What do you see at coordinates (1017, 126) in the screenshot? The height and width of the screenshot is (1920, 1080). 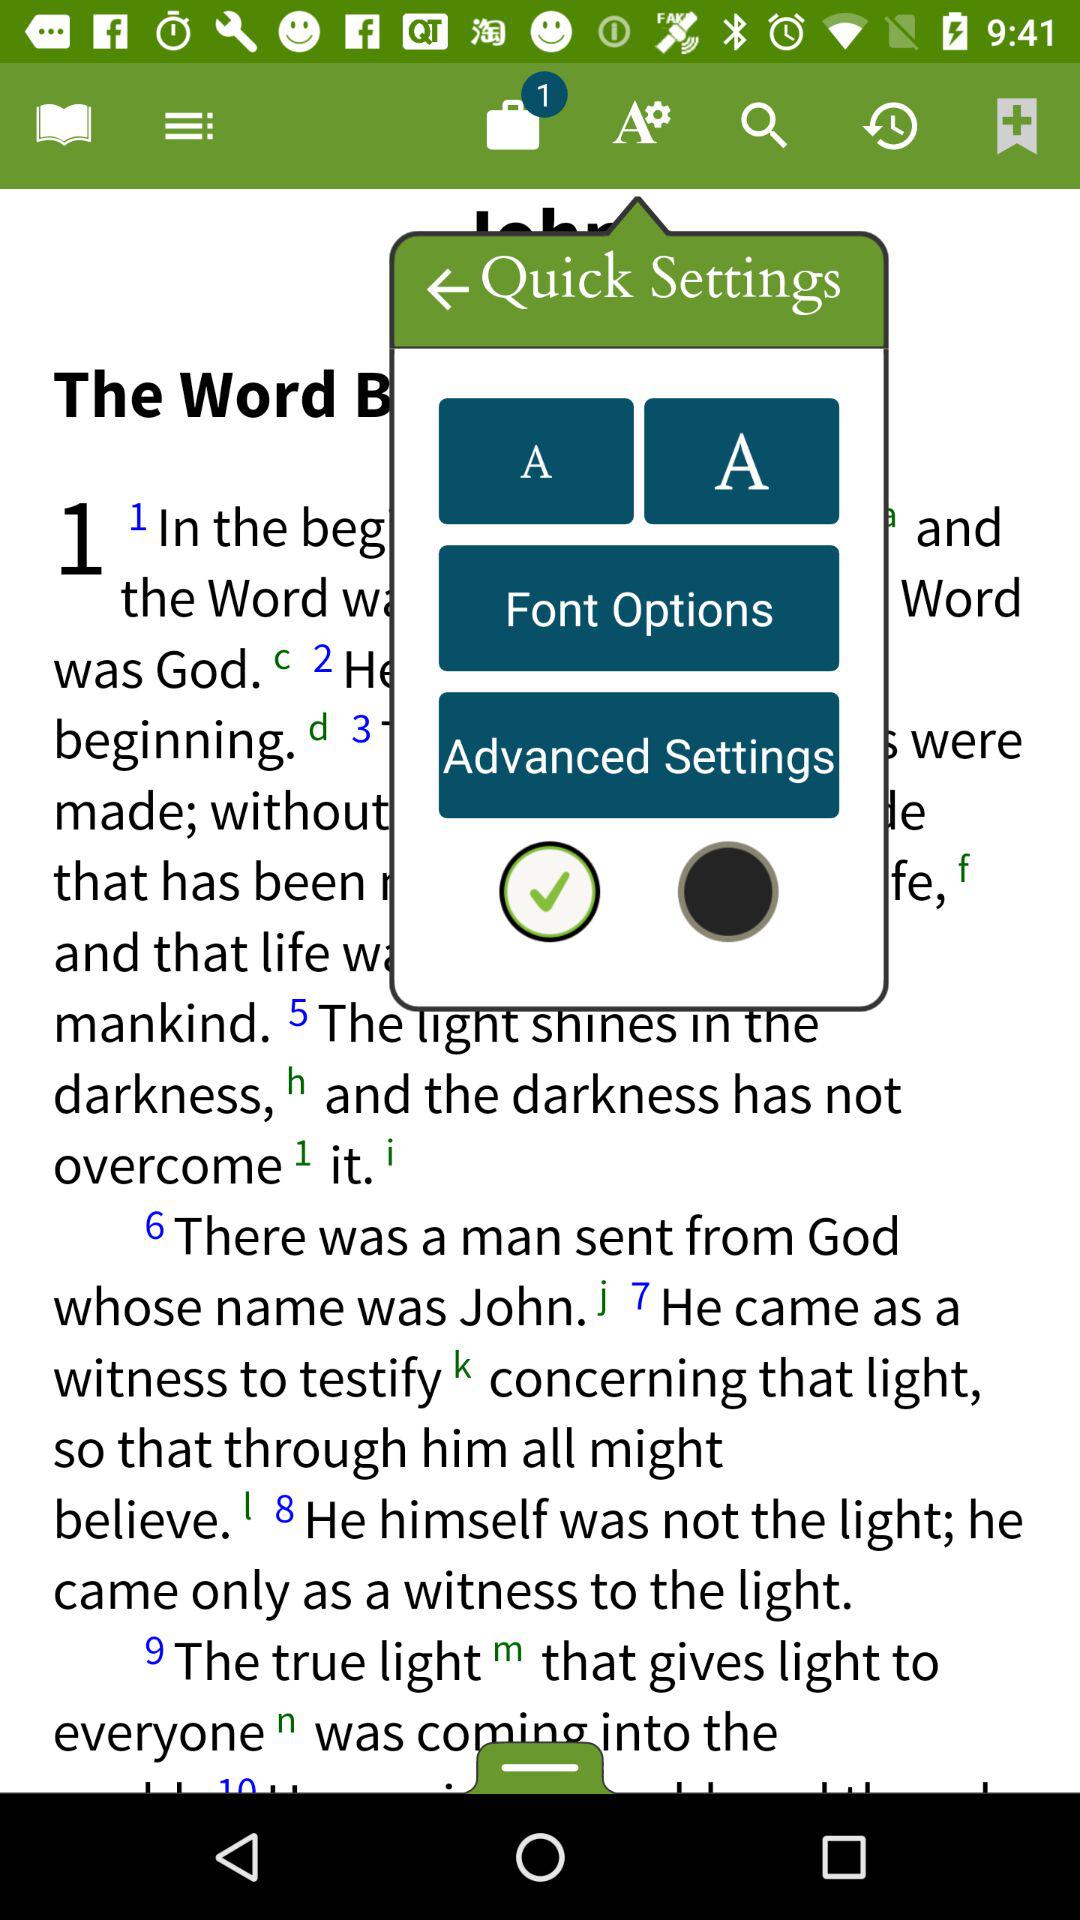 I see `bookmark page` at bounding box center [1017, 126].